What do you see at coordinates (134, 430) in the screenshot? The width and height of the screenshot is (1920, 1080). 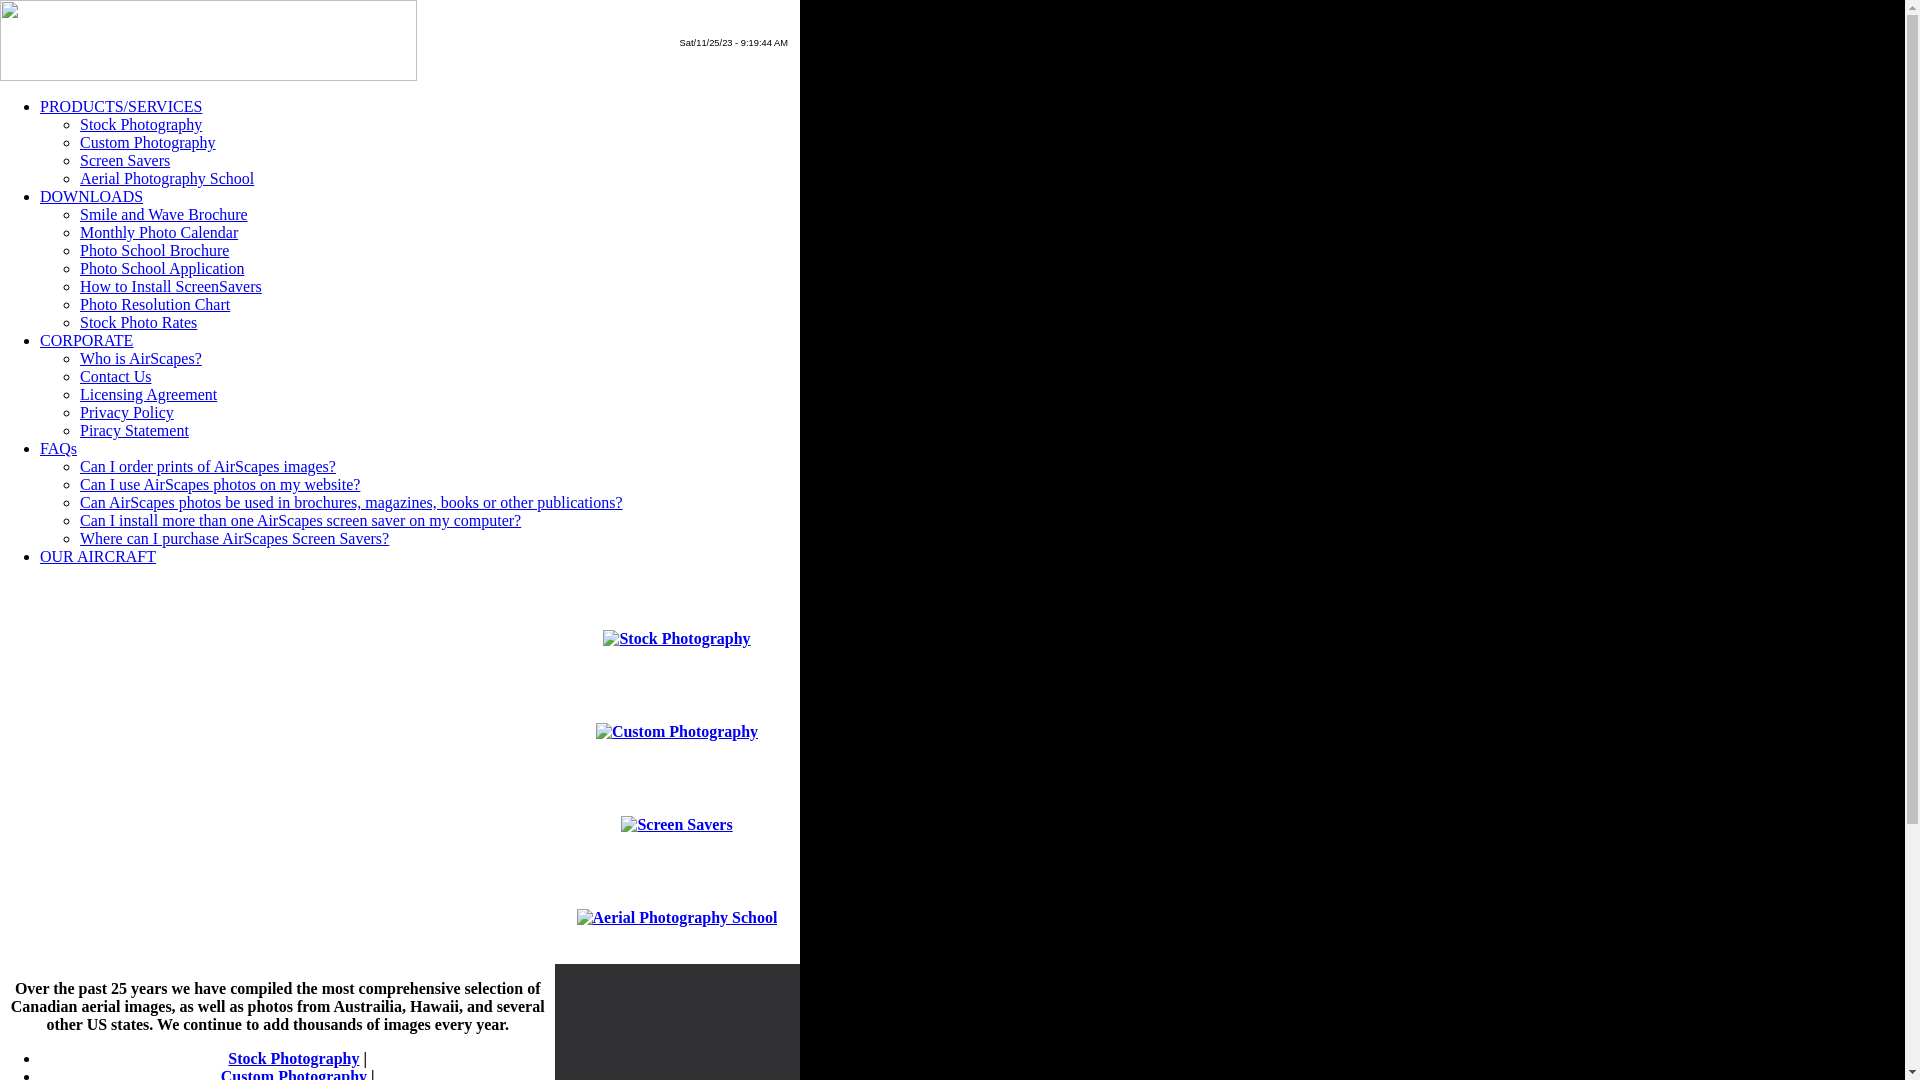 I see `Piracy Statement` at bounding box center [134, 430].